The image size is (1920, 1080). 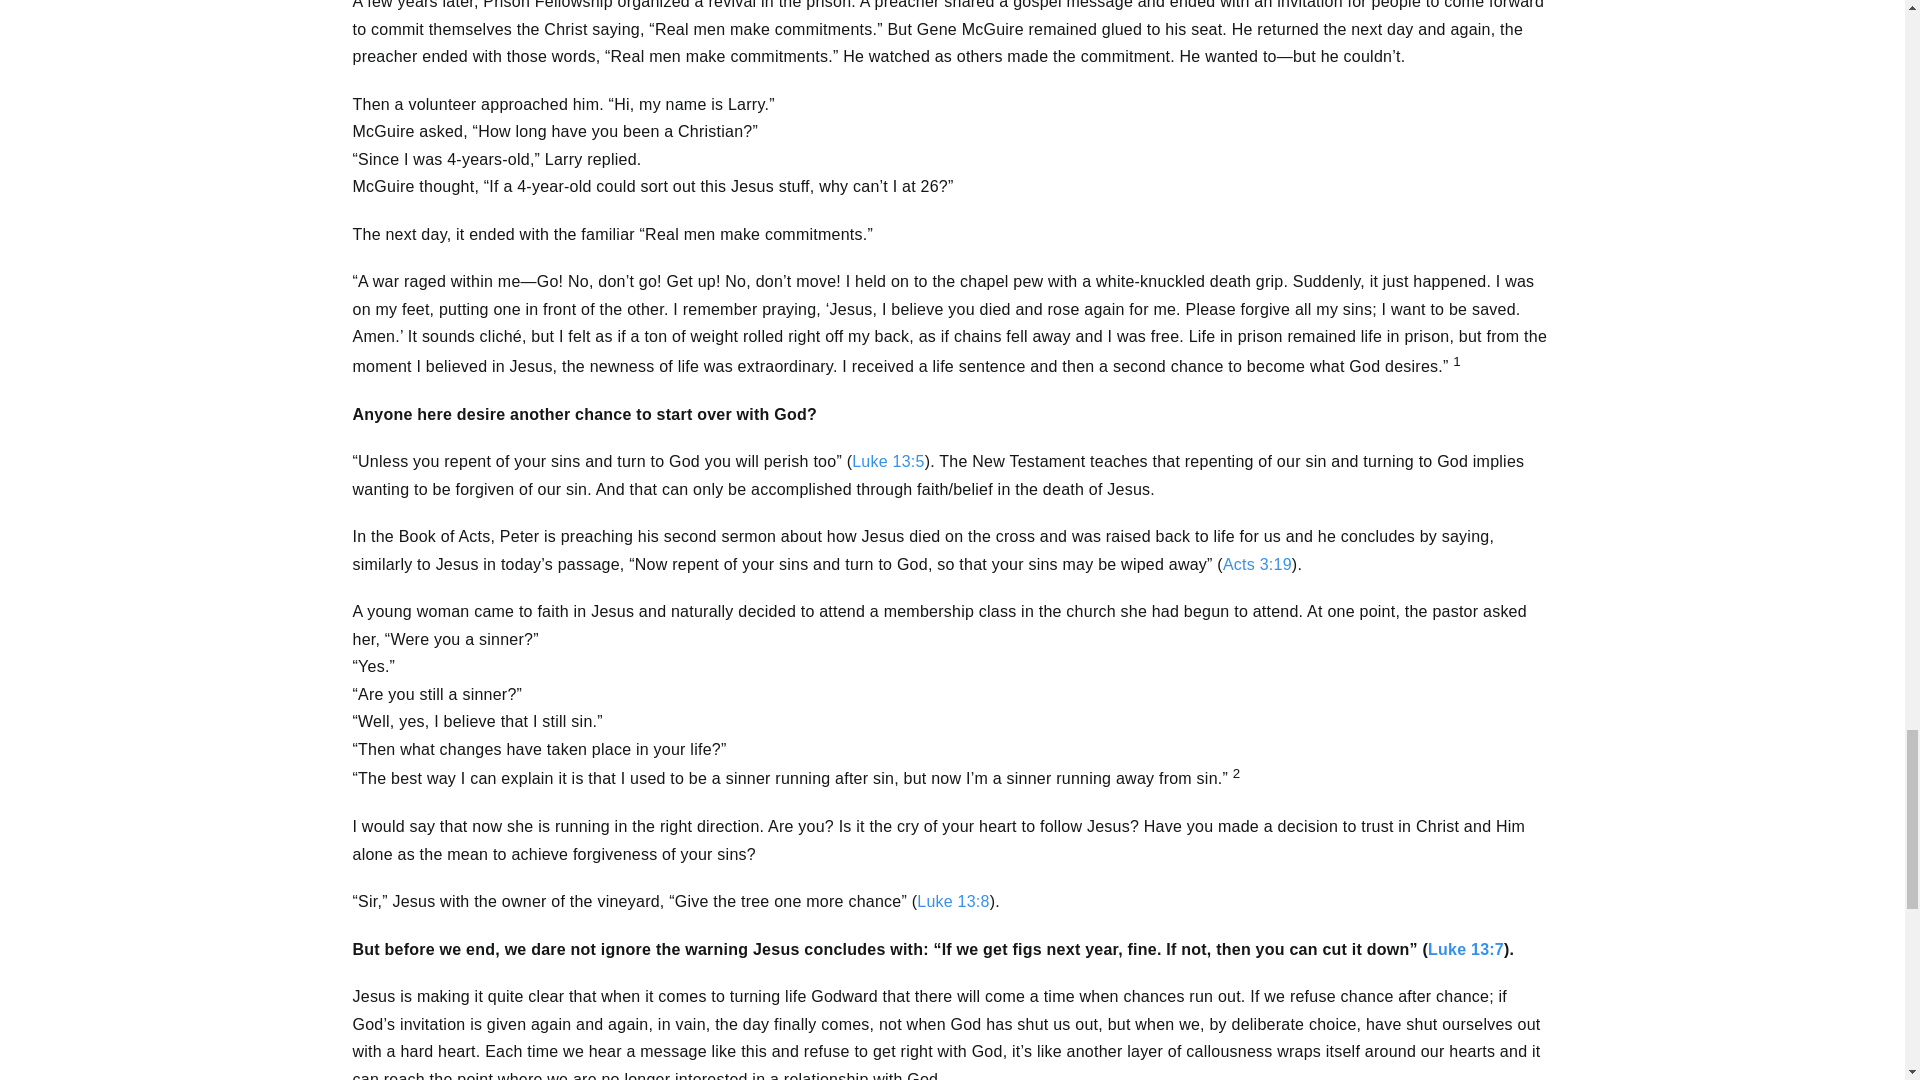 I want to click on Acts 3:19, so click(x=1258, y=564).